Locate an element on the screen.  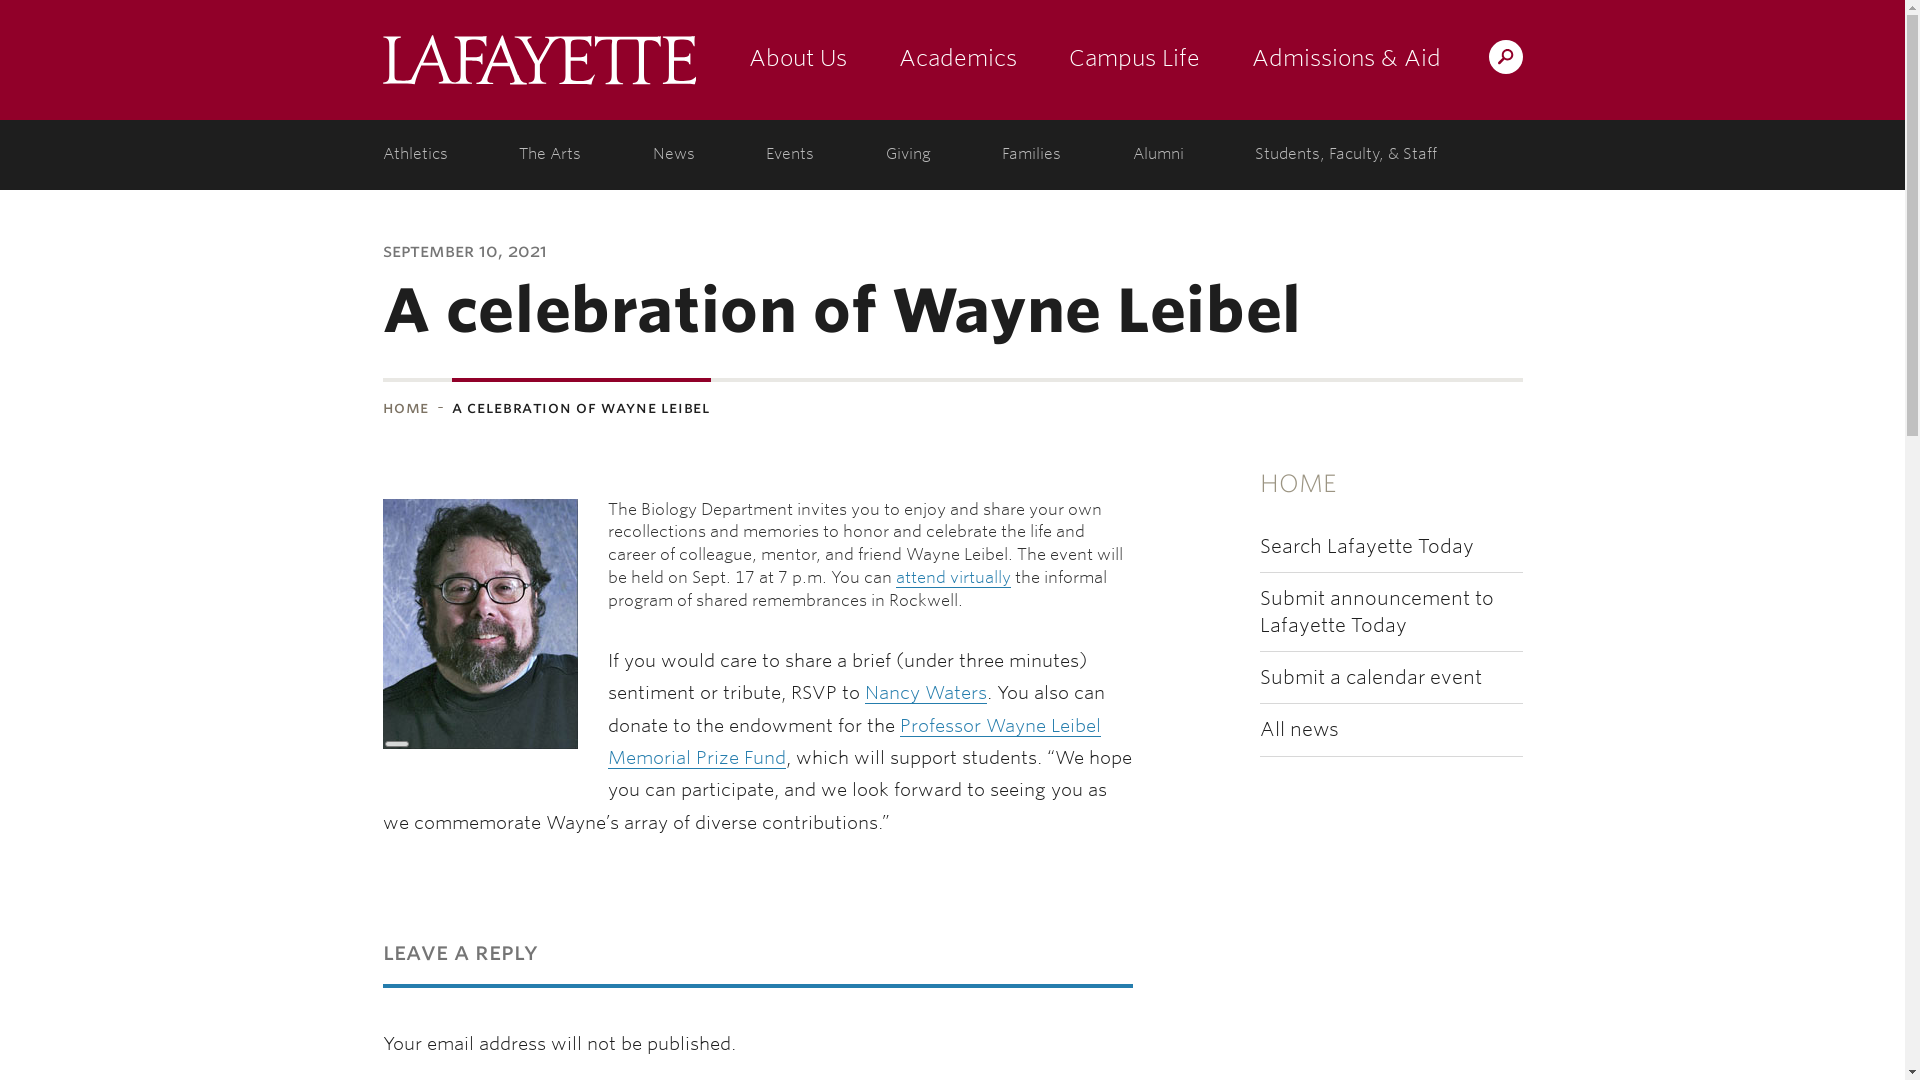
Search is located at coordinates (1110, 56).